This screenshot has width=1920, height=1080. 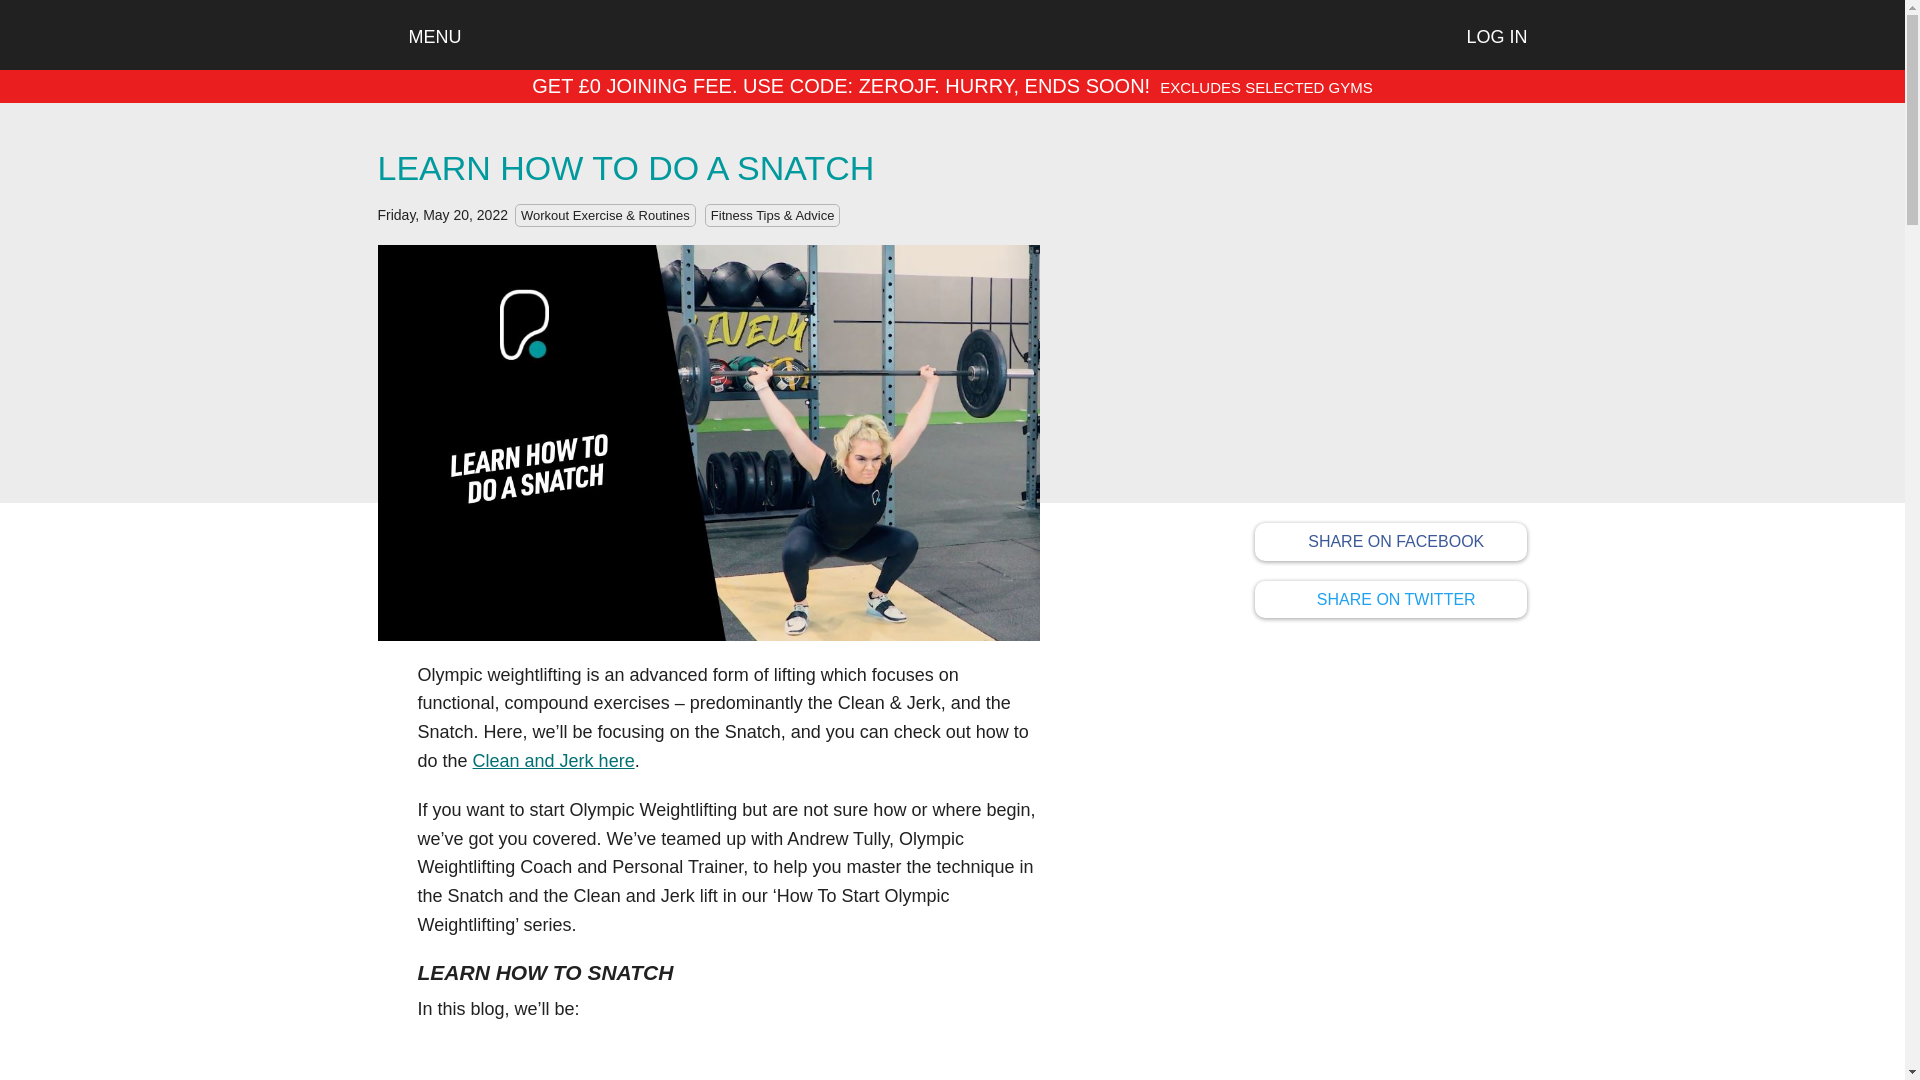 I want to click on How Start Olympic Weightlifting Clean Jerk, so click(x=554, y=760).